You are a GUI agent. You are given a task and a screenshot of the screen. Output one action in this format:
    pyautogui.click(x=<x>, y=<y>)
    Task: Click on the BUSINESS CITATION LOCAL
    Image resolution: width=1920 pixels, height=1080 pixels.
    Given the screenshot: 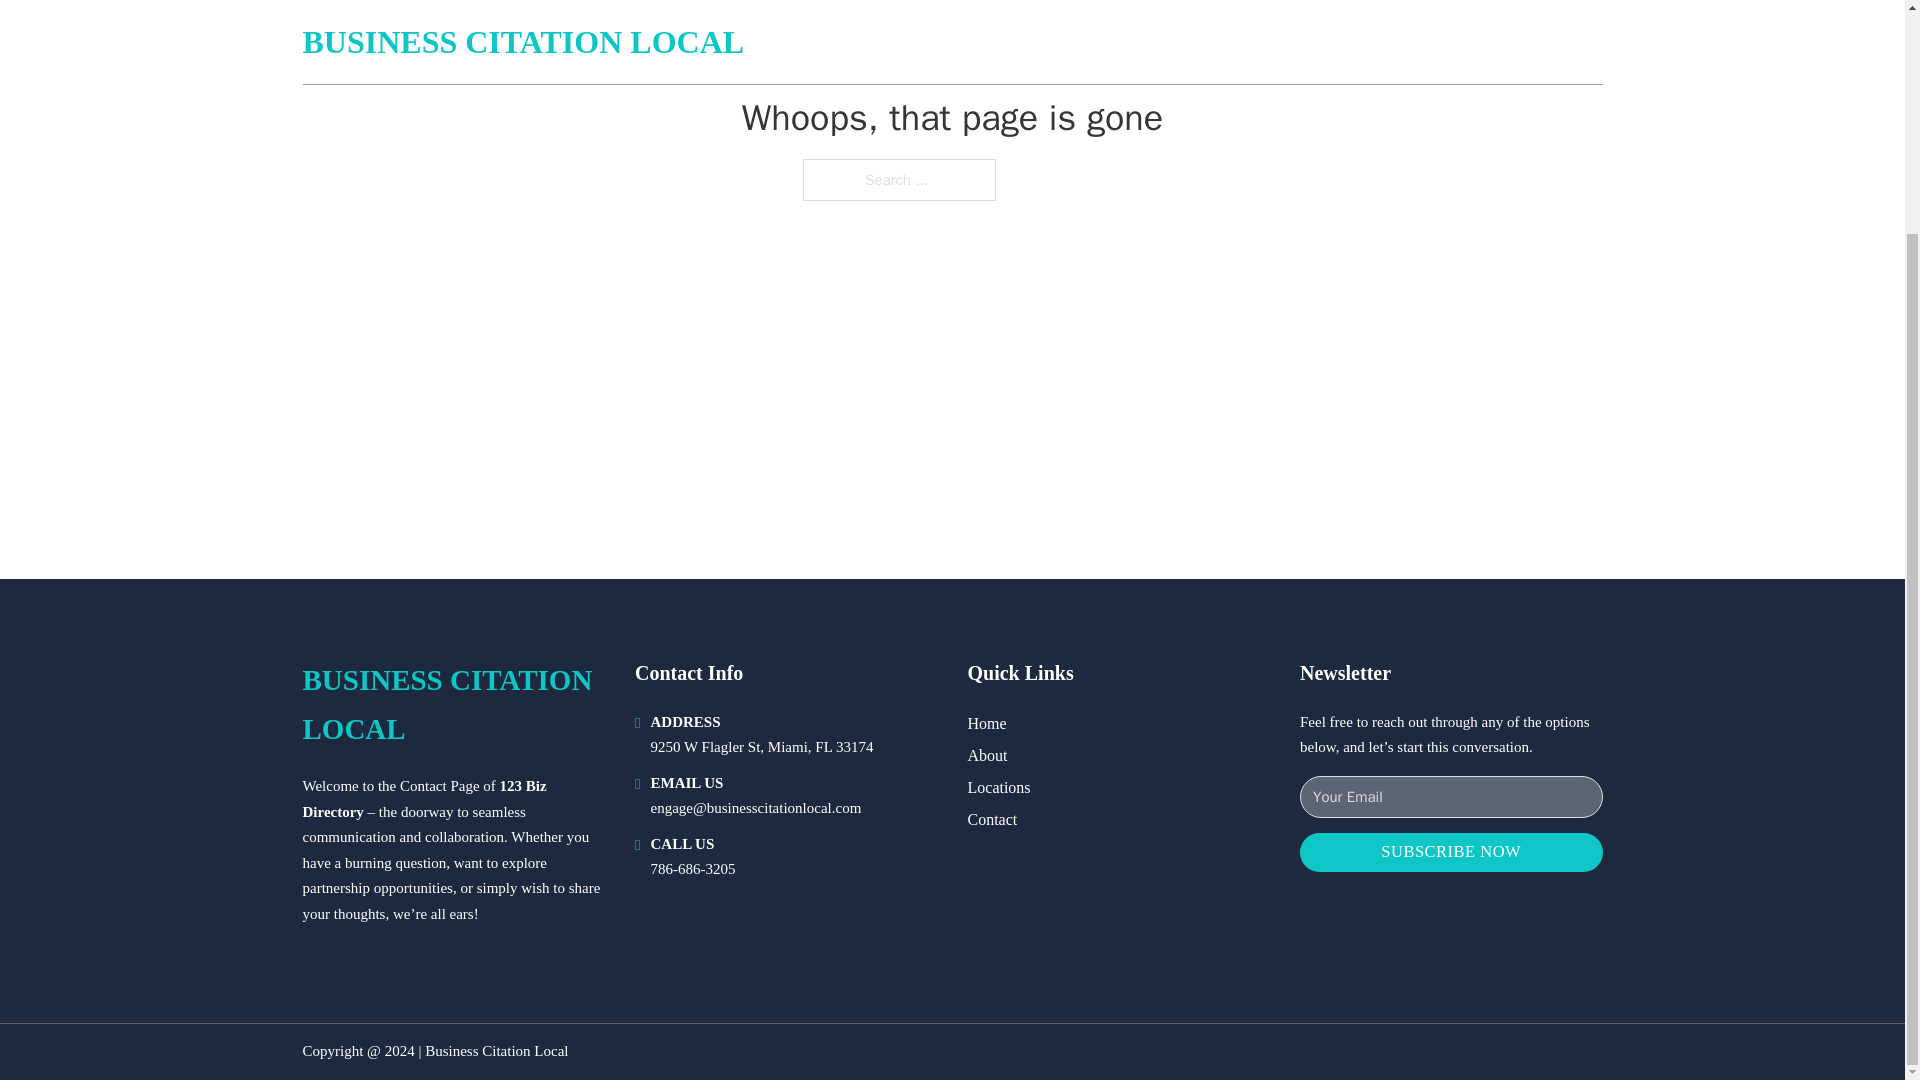 What is the action you would take?
    pyautogui.click(x=452, y=704)
    